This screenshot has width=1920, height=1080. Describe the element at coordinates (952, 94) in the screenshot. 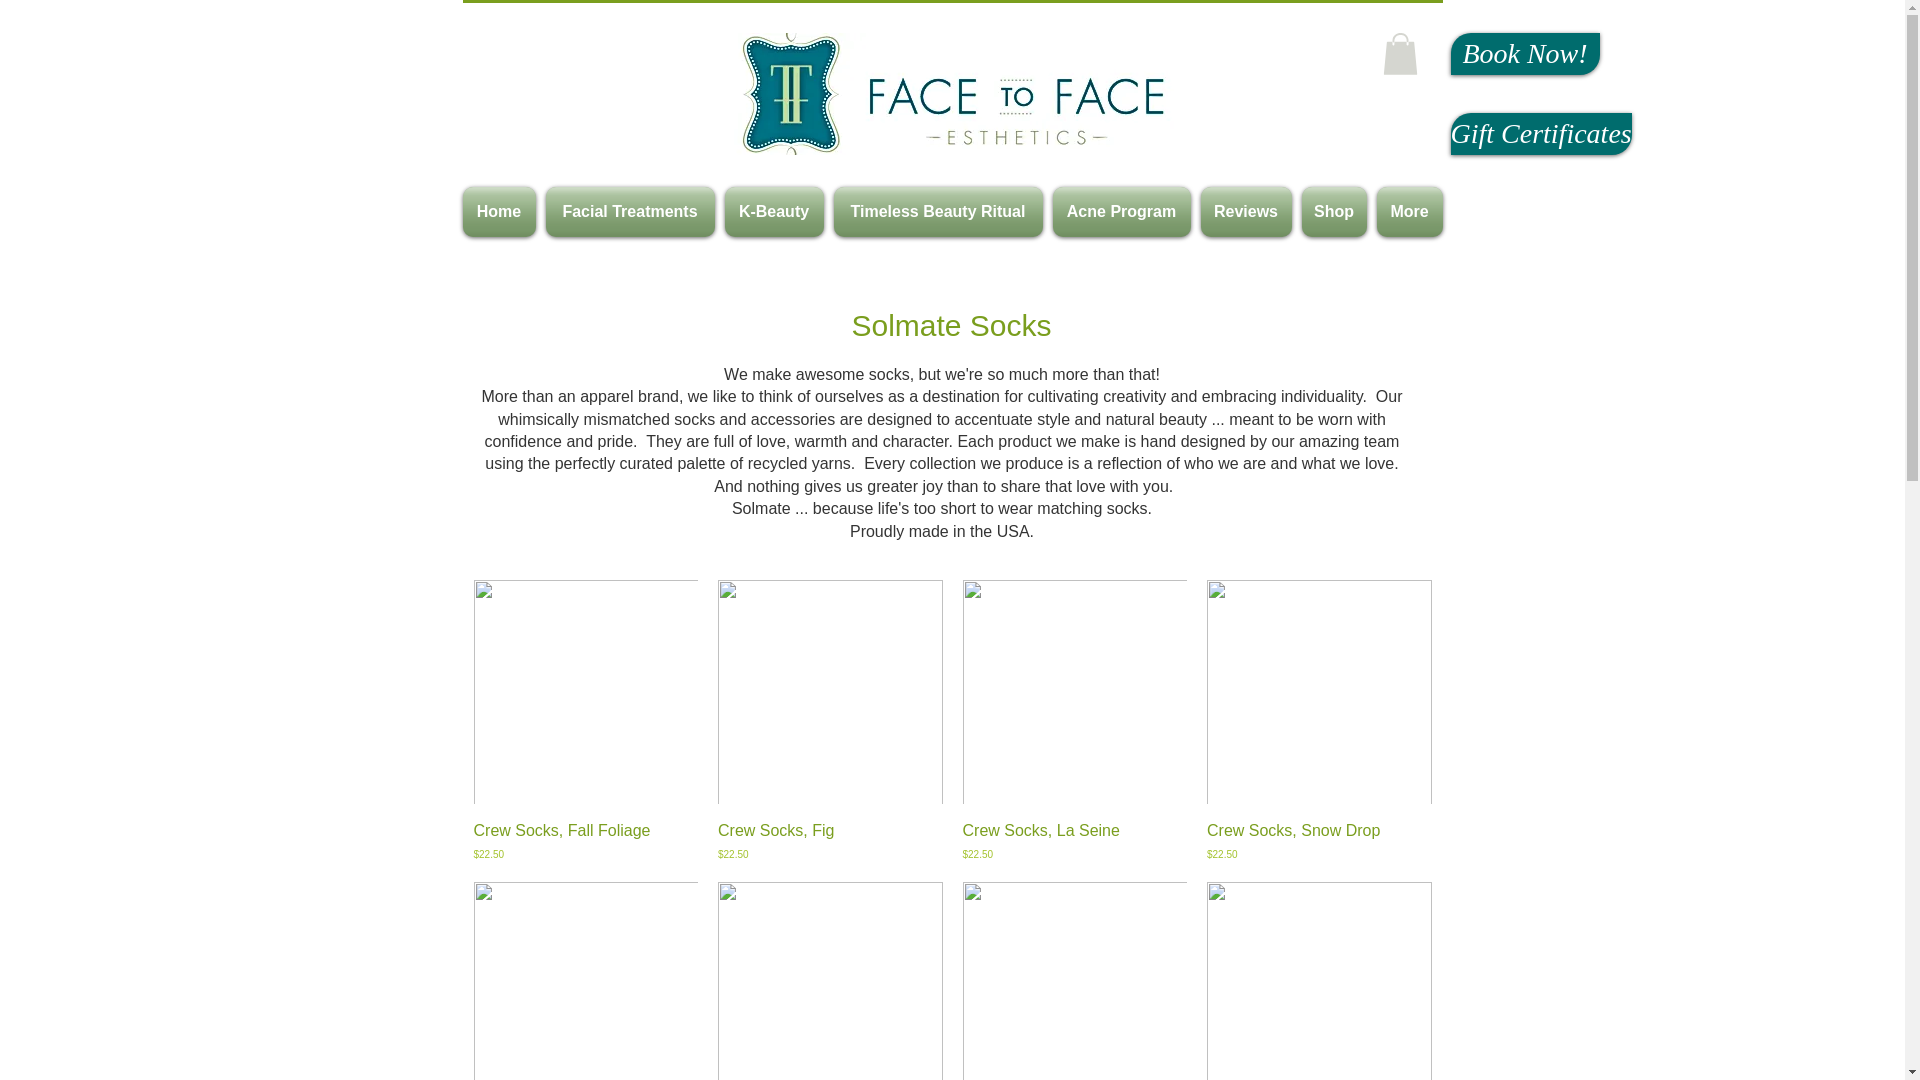

I see `facetoface-banner-2.jpg` at that location.